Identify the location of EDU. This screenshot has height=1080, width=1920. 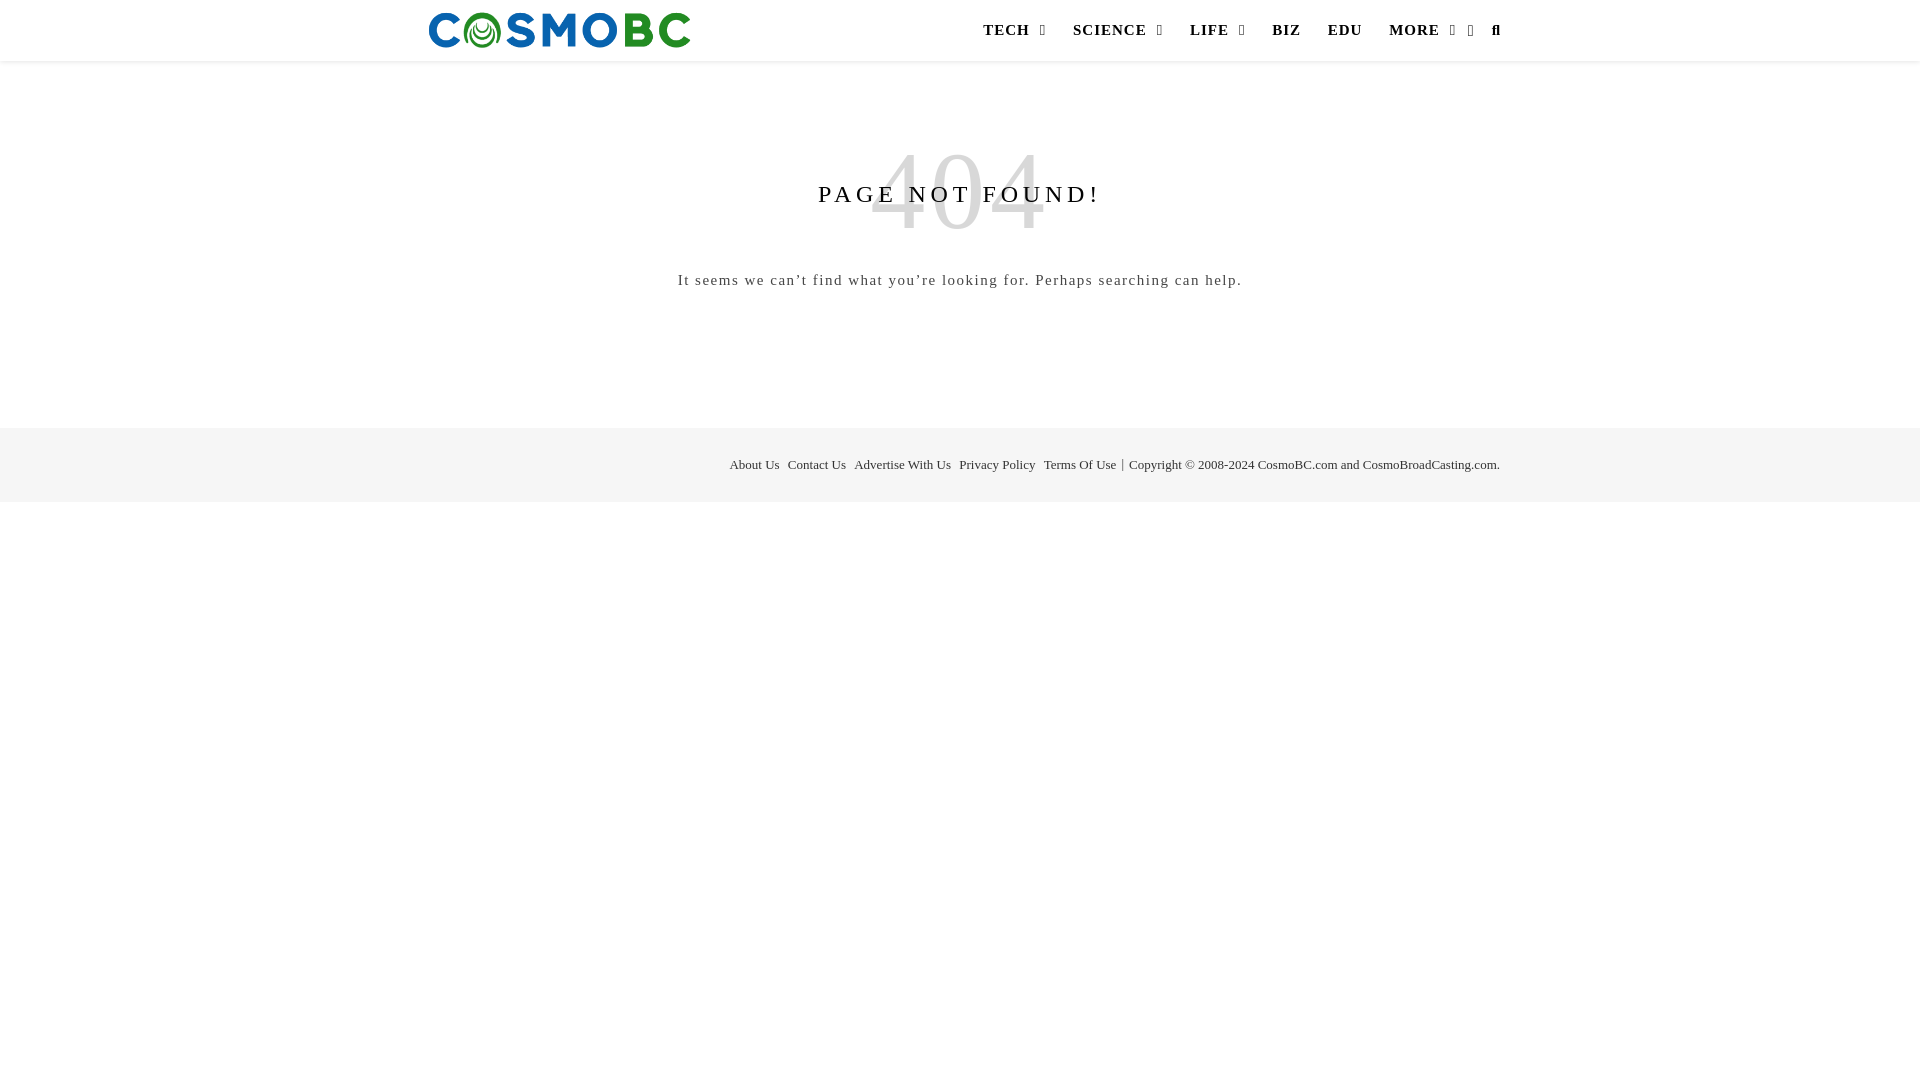
(1344, 30).